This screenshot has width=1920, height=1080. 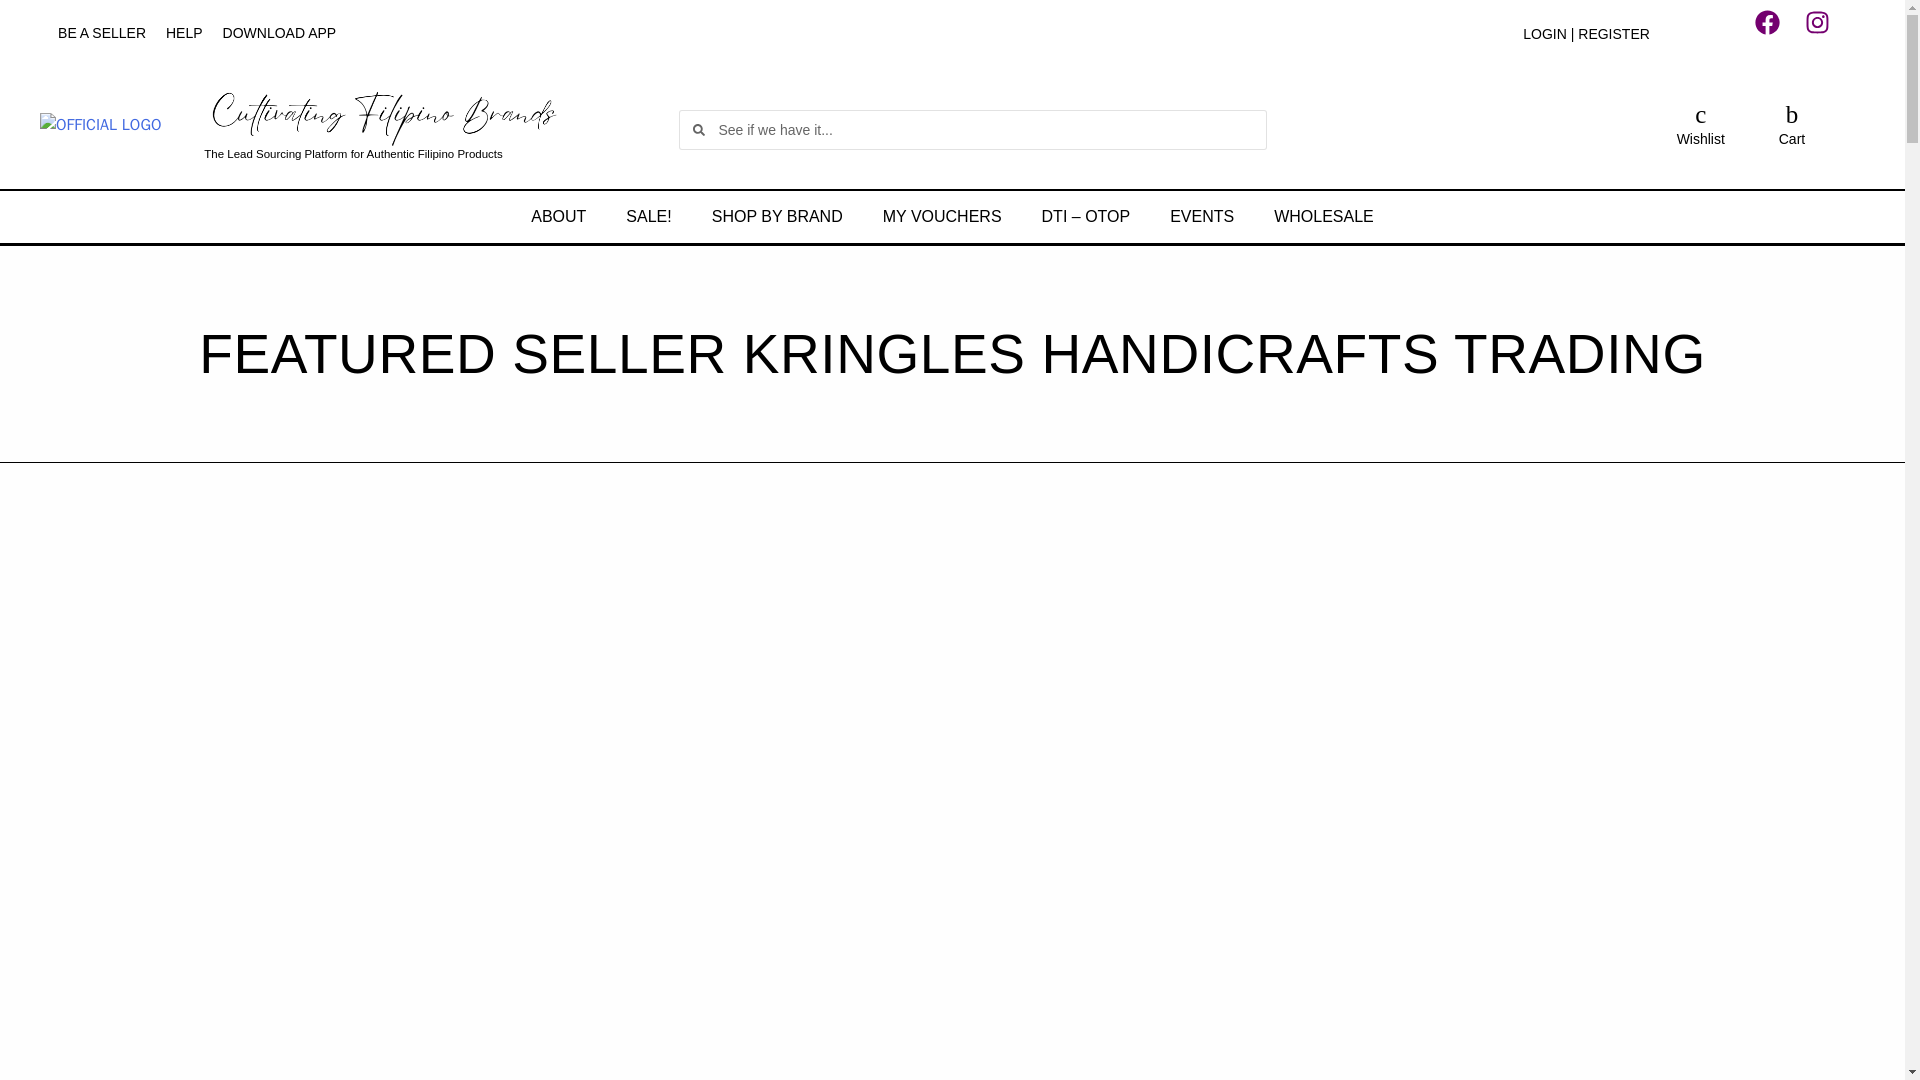 What do you see at coordinates (280, 32) in the screenshot?
I see `DOWNLOAD APP` at bounding box center [280, 32].